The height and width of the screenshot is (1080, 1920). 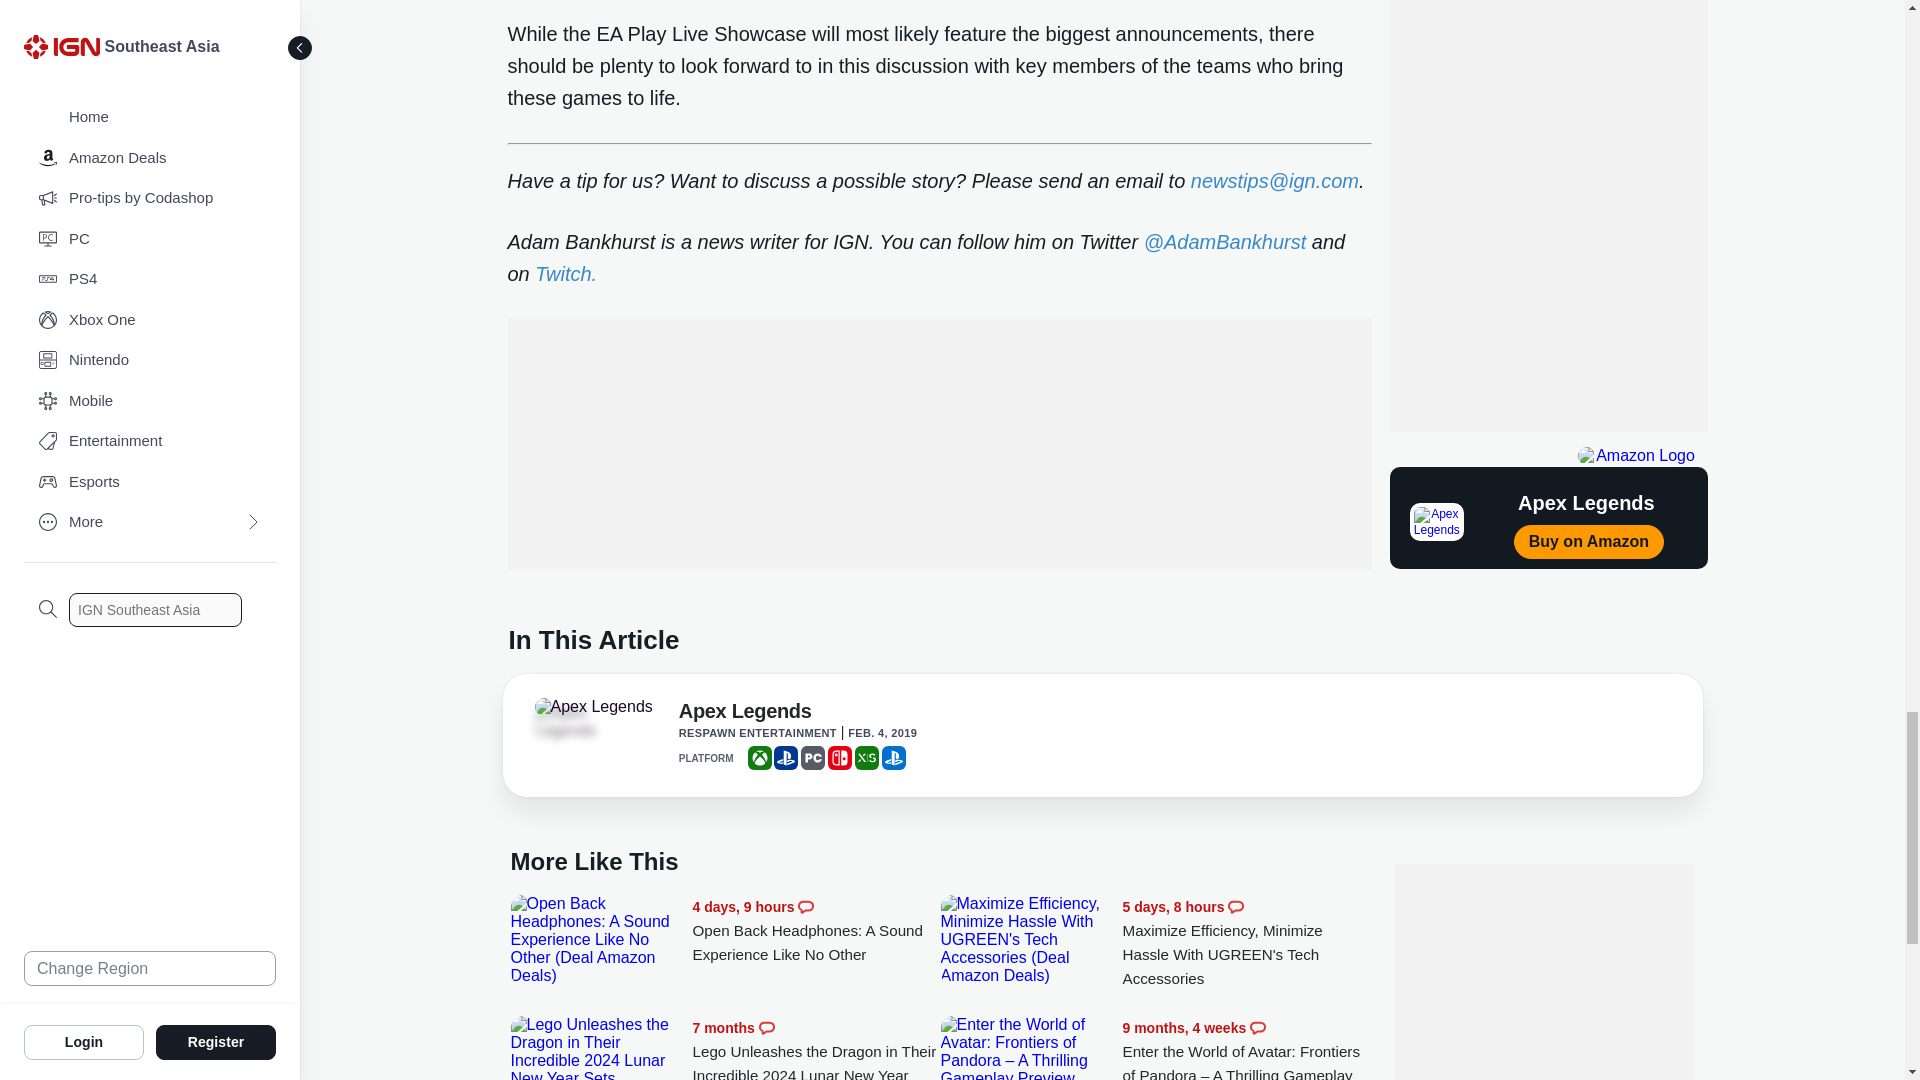 What do you see at coordinates (816, 931) in the screenshot?
I see `Open Back Headphones: A Sound Experience Like No Other` at bounding box center [816, 931].